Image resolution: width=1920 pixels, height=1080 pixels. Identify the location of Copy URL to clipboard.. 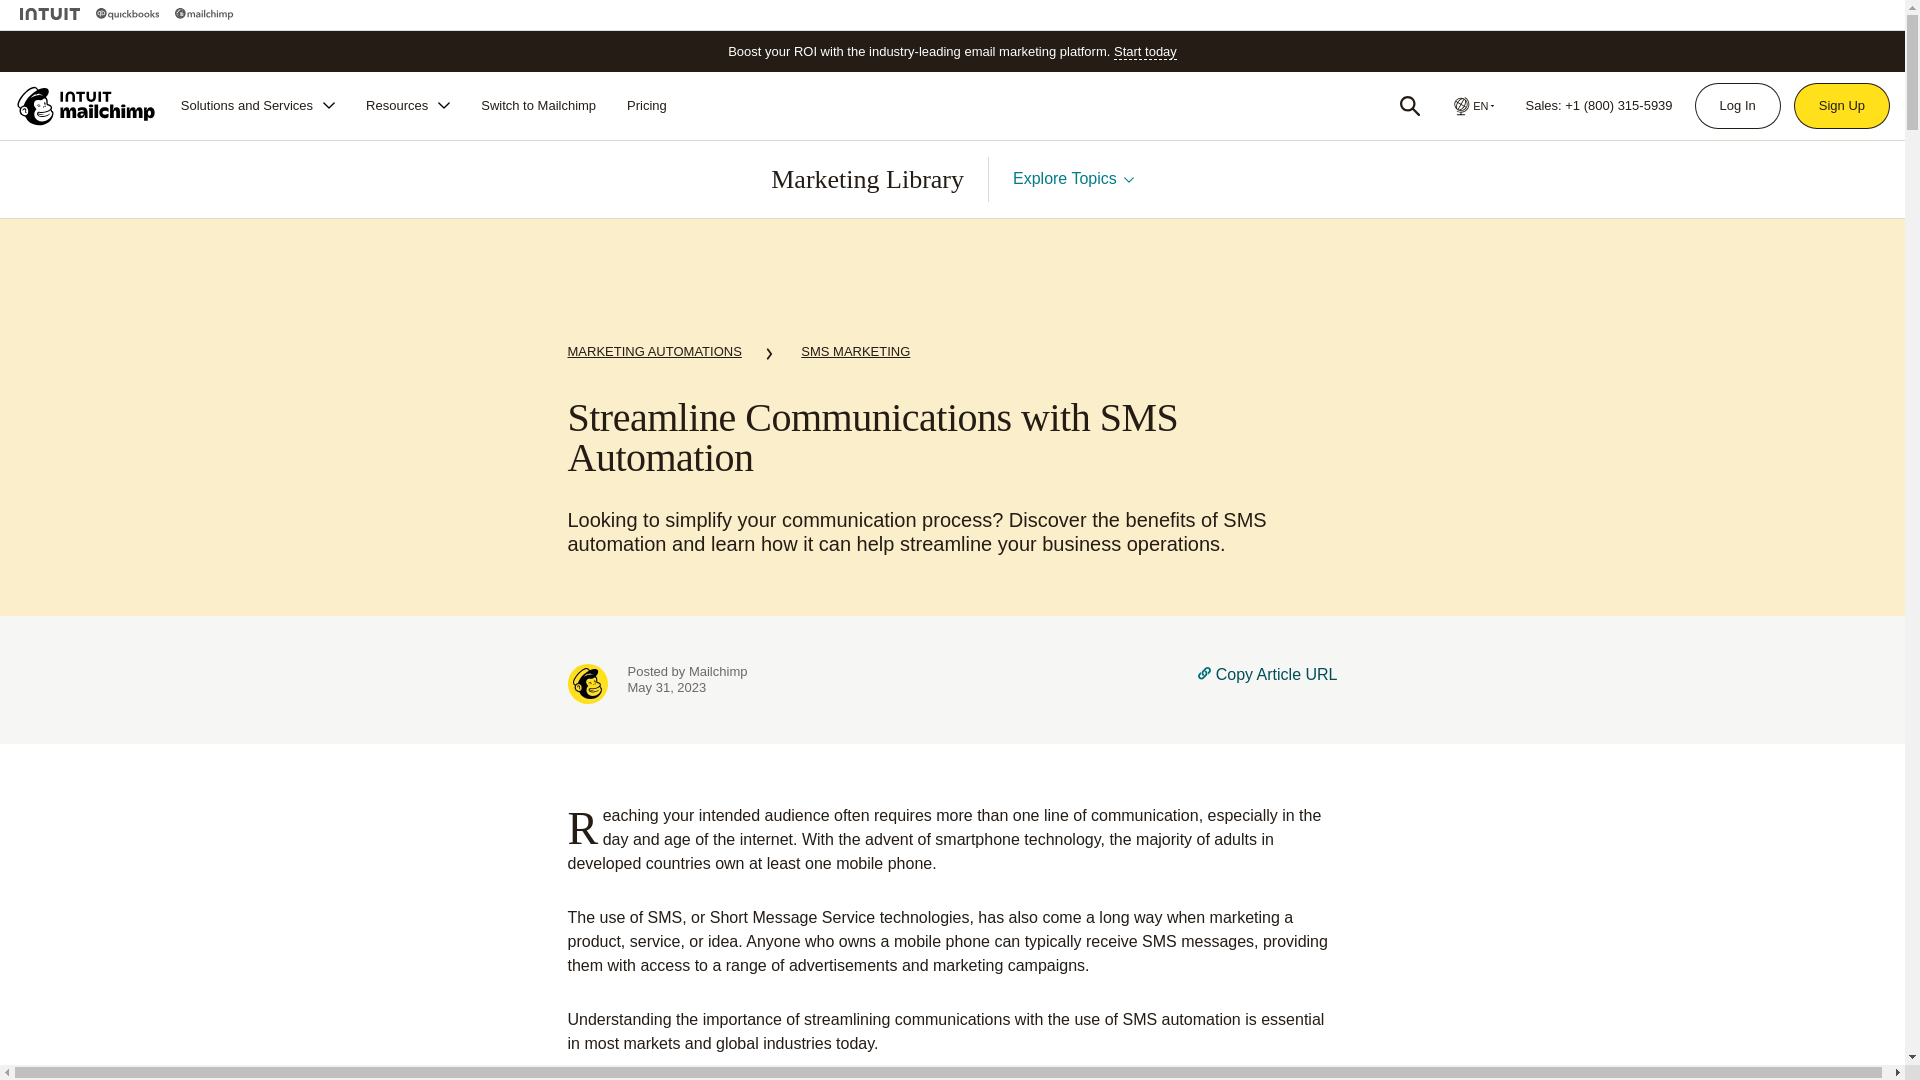
(1267, 684).